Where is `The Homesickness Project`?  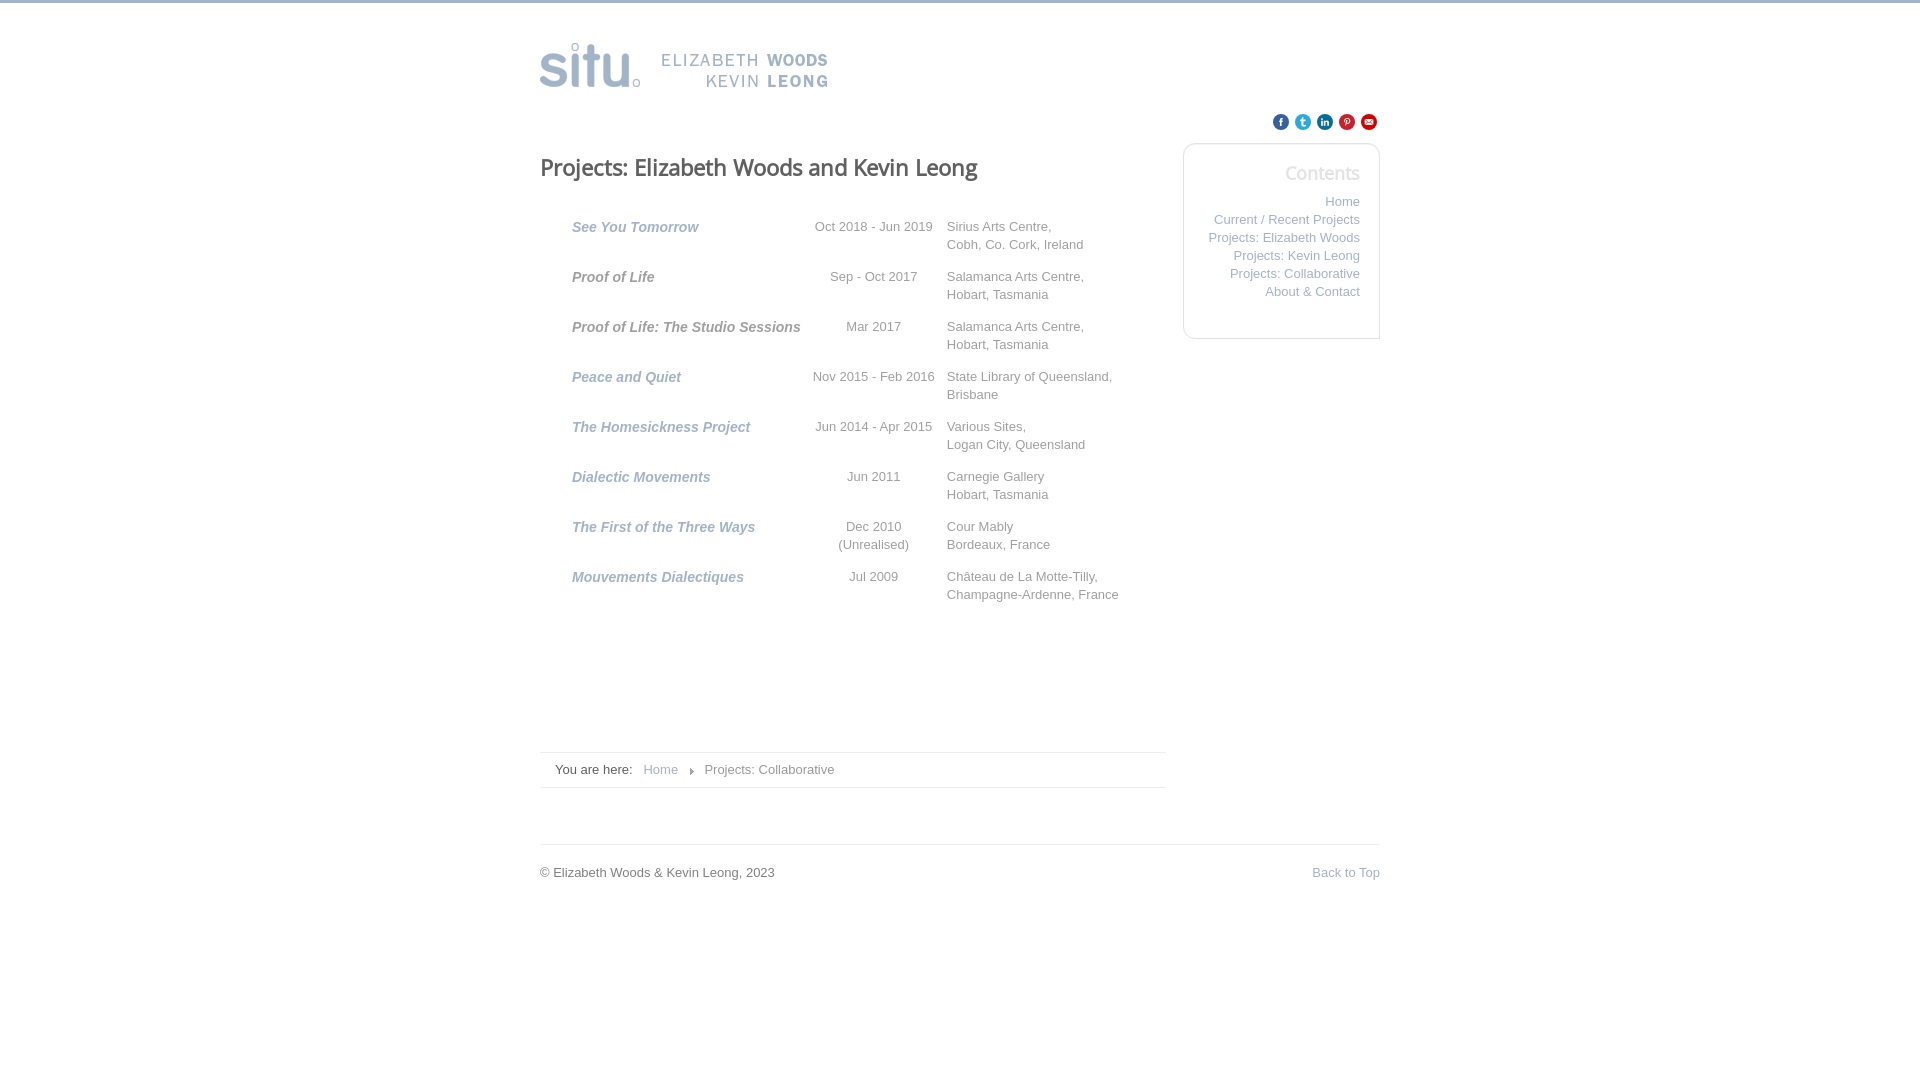 The Homesickness Project is located at coordinates (661, 427).